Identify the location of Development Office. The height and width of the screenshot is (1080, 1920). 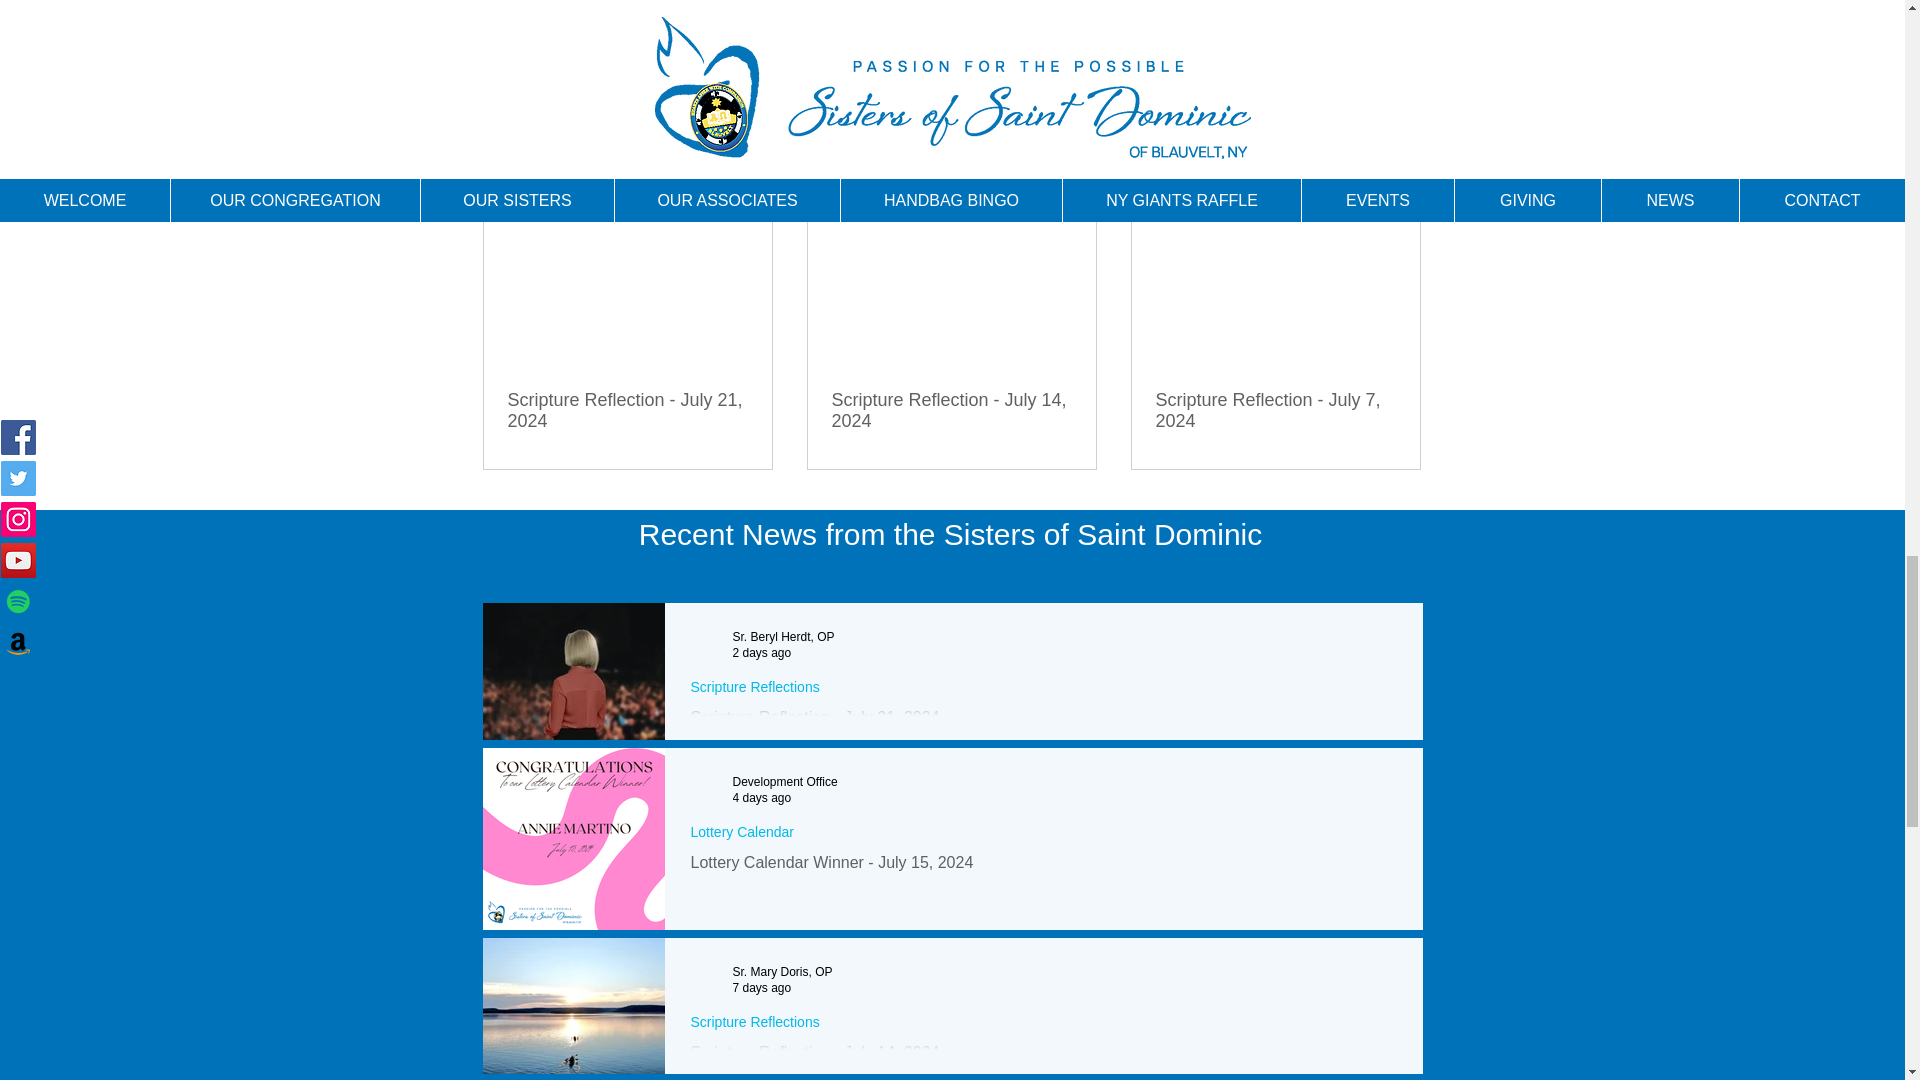
(784, 782).